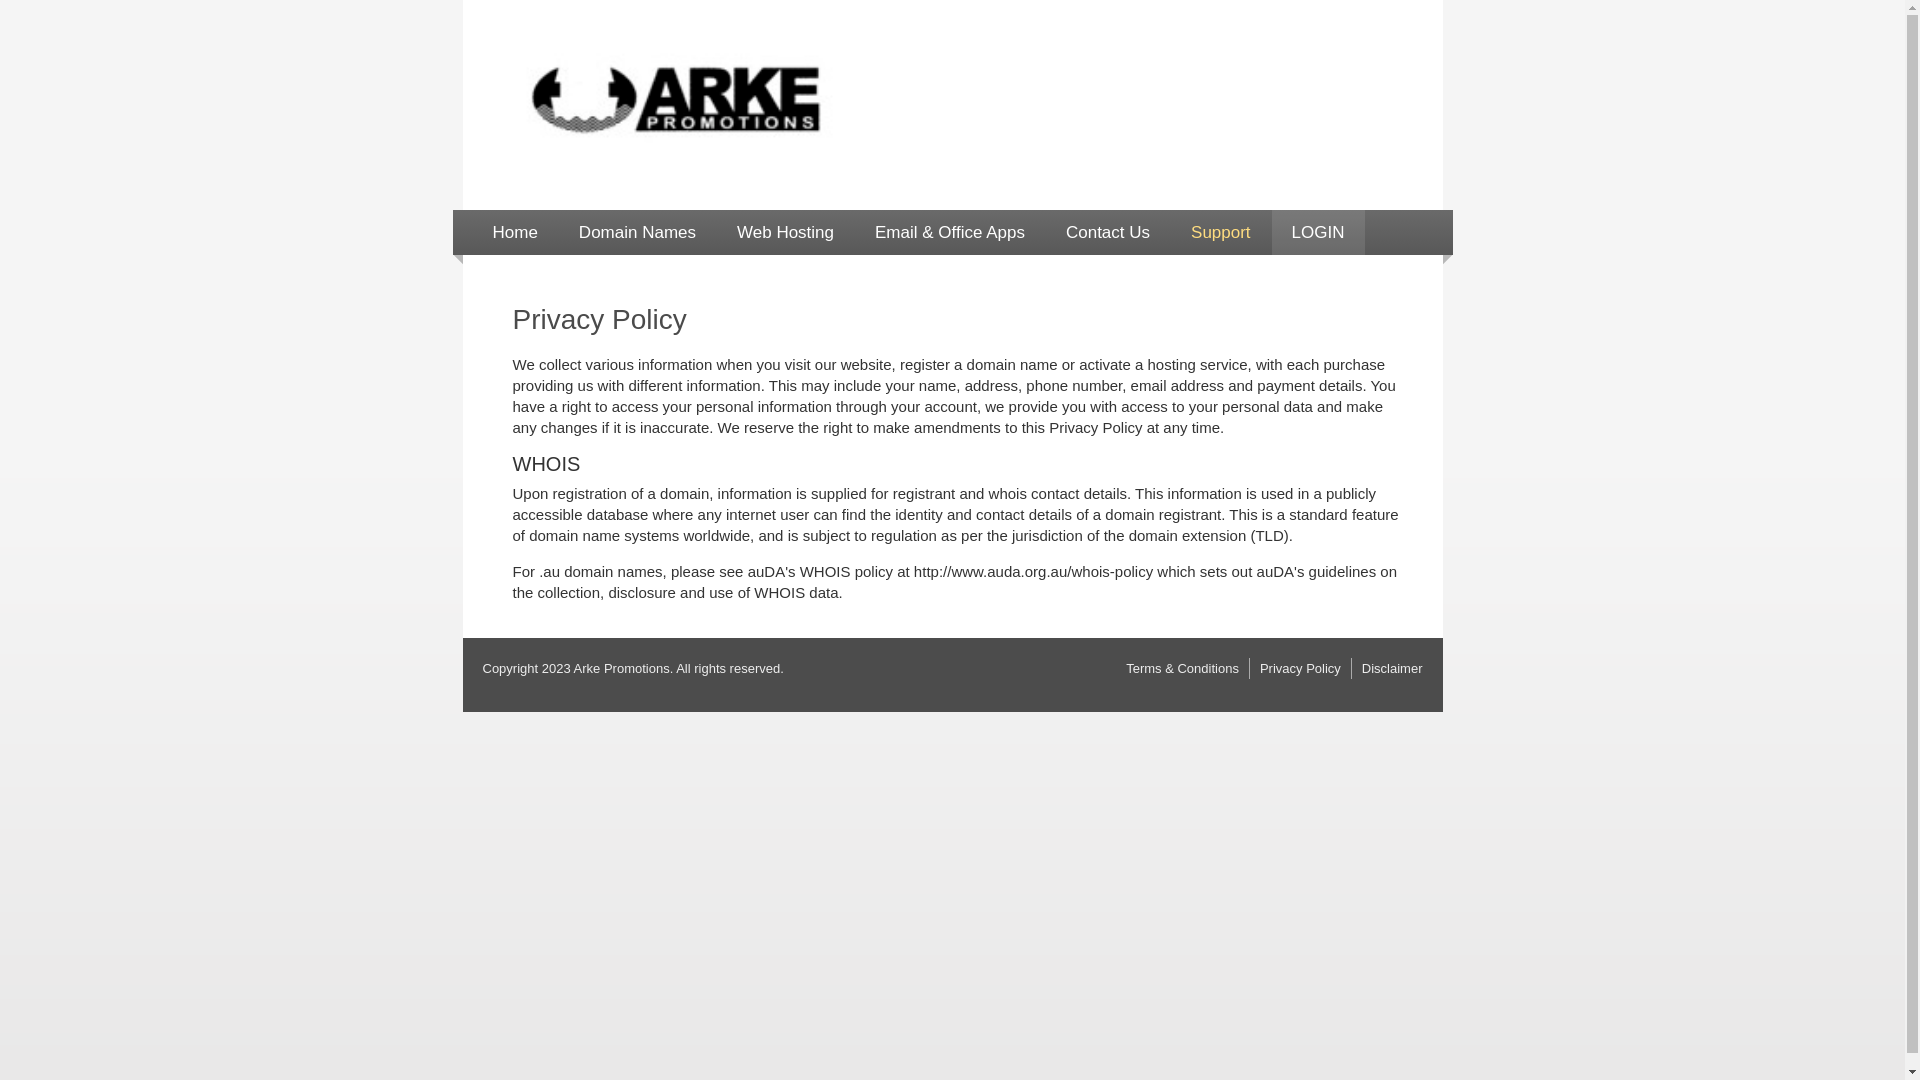 This screenshot has width=1920, height=1080. Describe the element at coordinates (950, 232) in the screenshot. I see `Email & Office Apps` at that location.